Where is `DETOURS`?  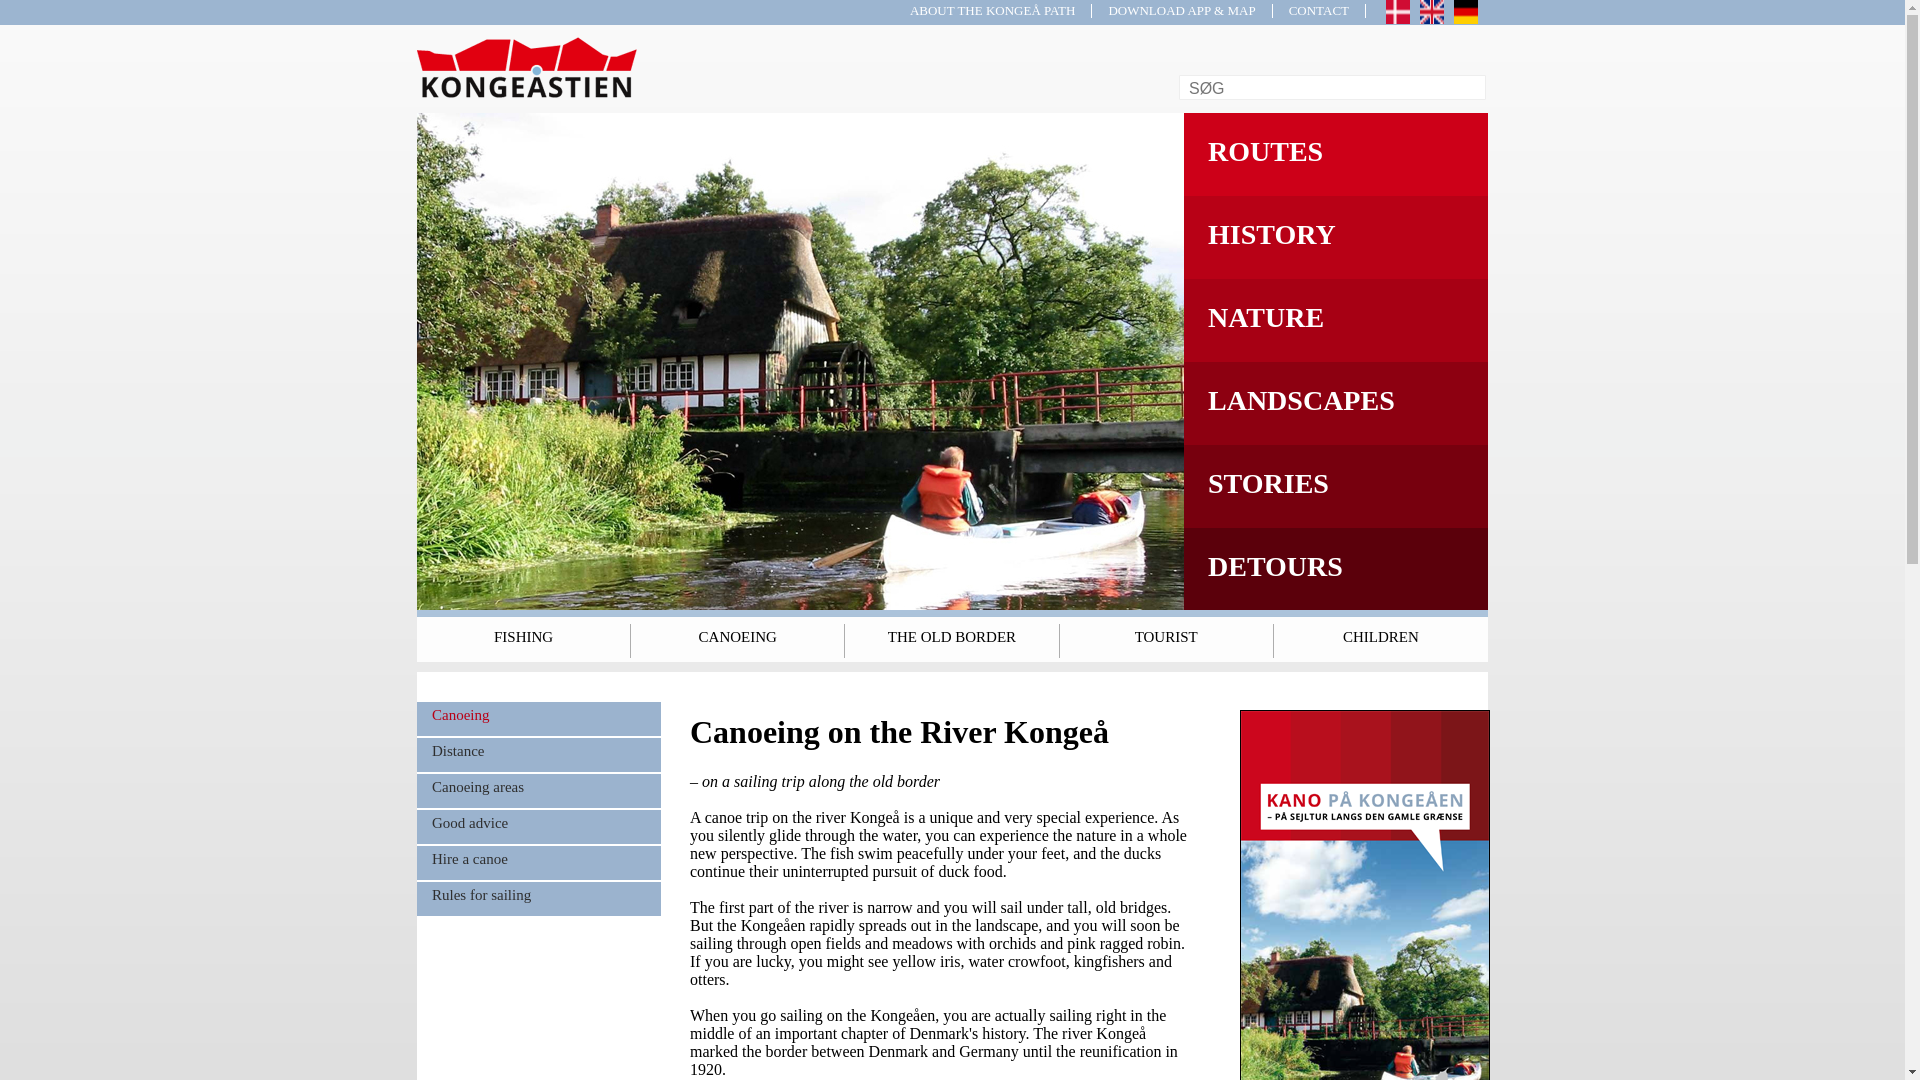 DETOURS is located at coordinates (1336, 569).